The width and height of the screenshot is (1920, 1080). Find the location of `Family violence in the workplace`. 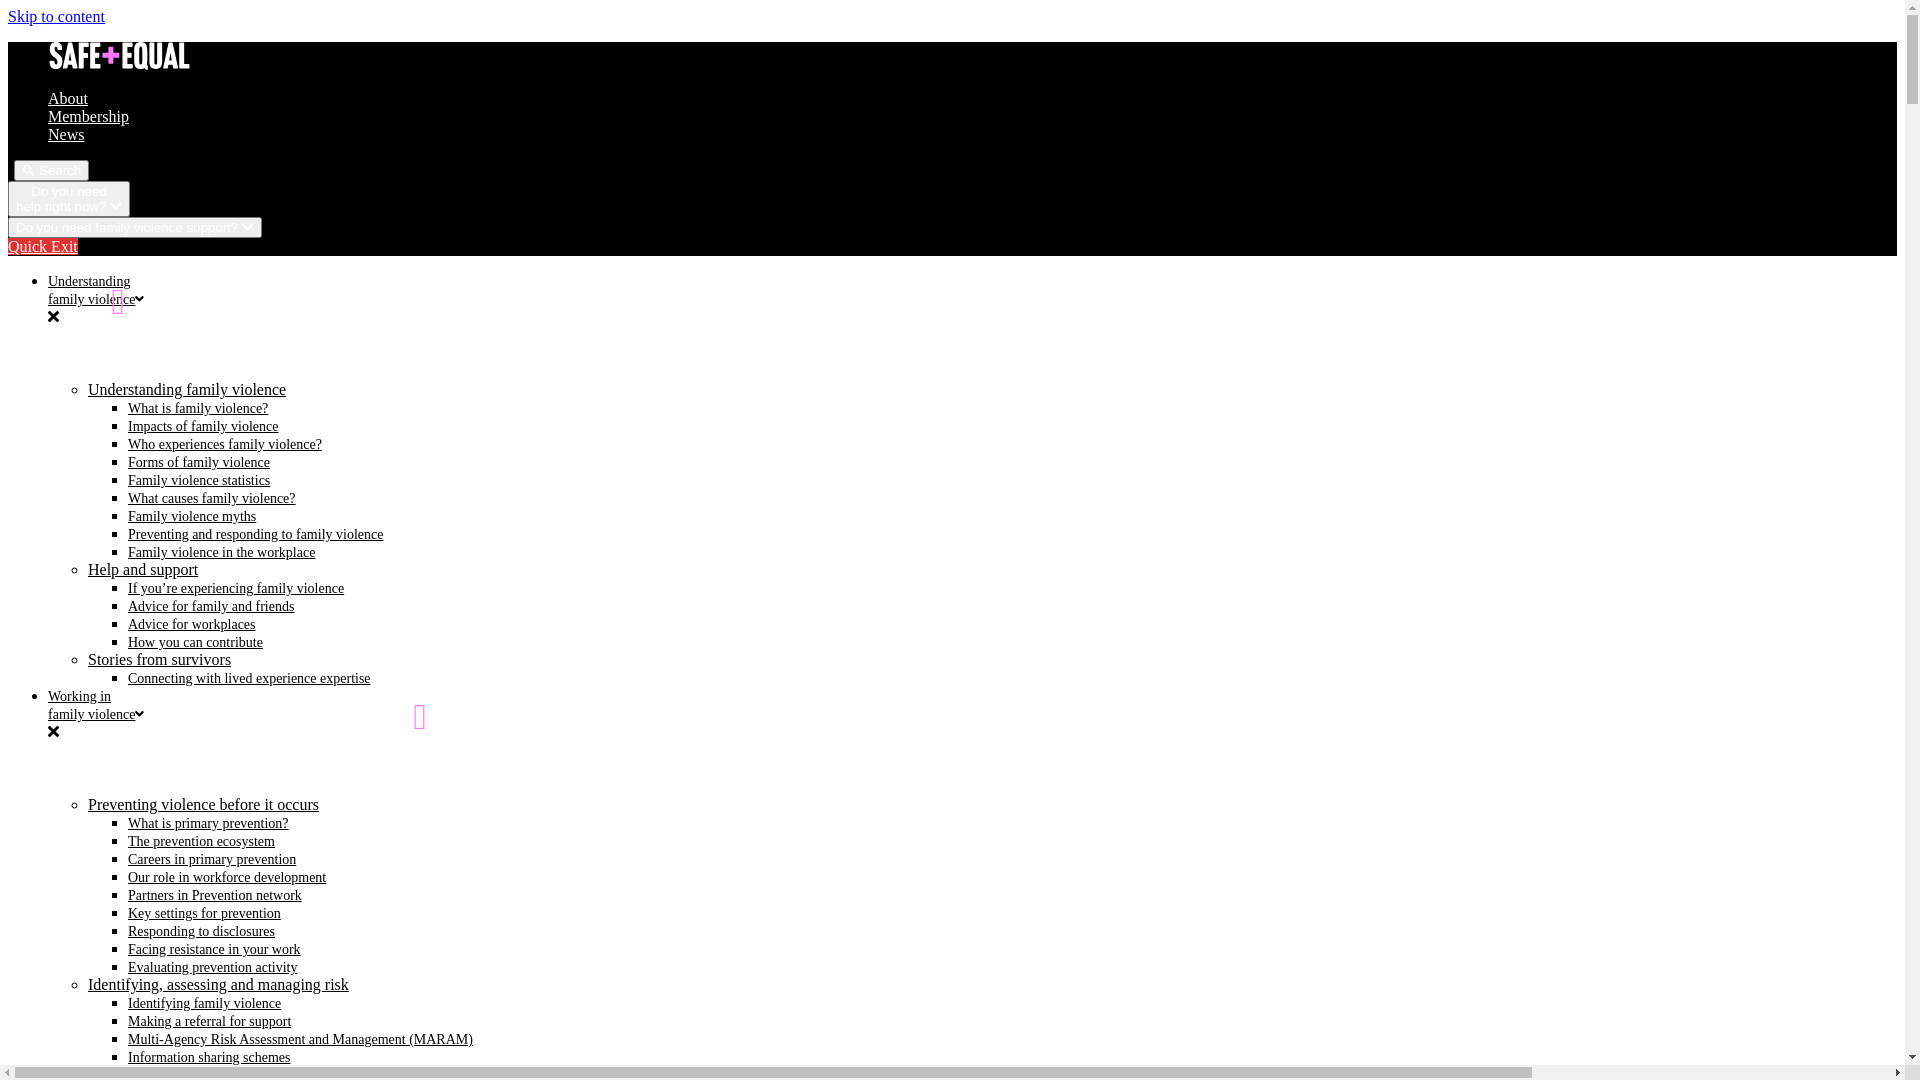

Family violence in the workplace is located at coordinates (222, 552).